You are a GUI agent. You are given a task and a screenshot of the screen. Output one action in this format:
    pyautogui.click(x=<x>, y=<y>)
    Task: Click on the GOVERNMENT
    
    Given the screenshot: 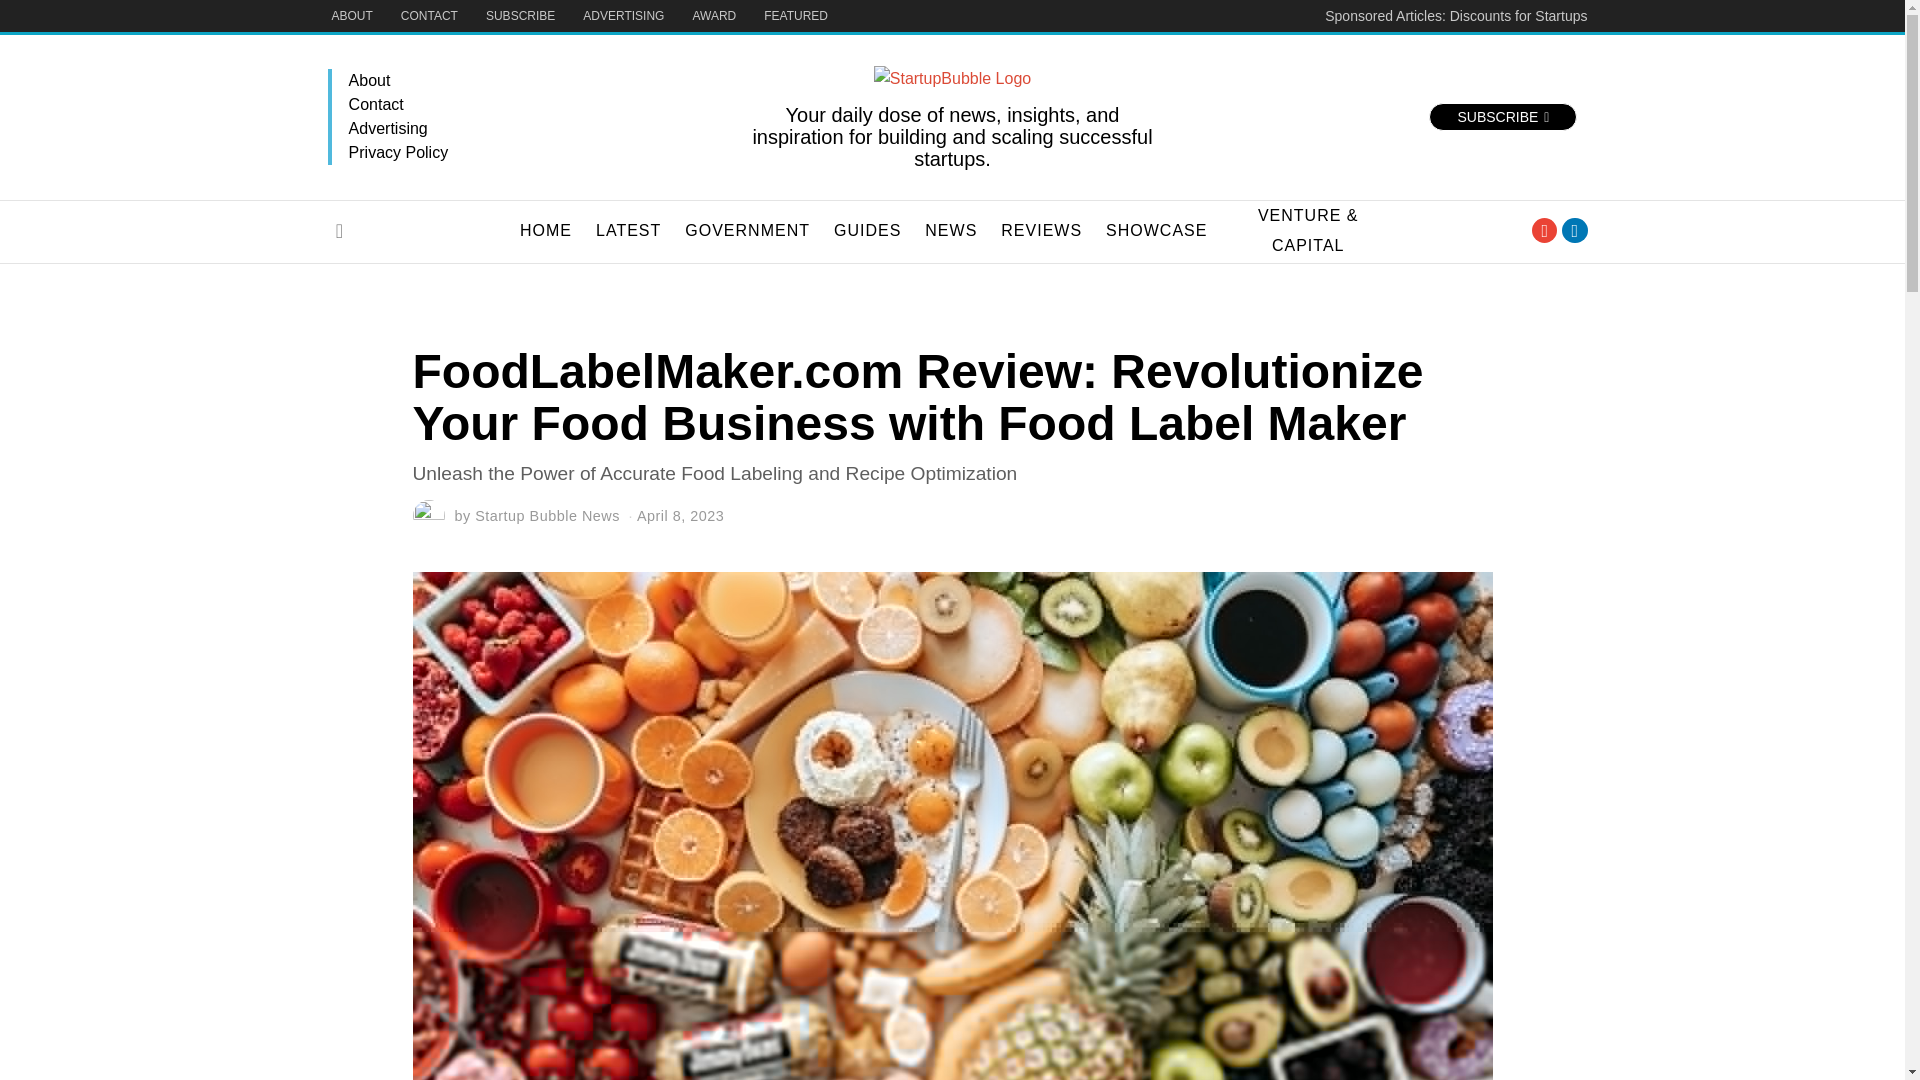 What is the action you would take?
    pyautogui.click(x=747, y=231)
    